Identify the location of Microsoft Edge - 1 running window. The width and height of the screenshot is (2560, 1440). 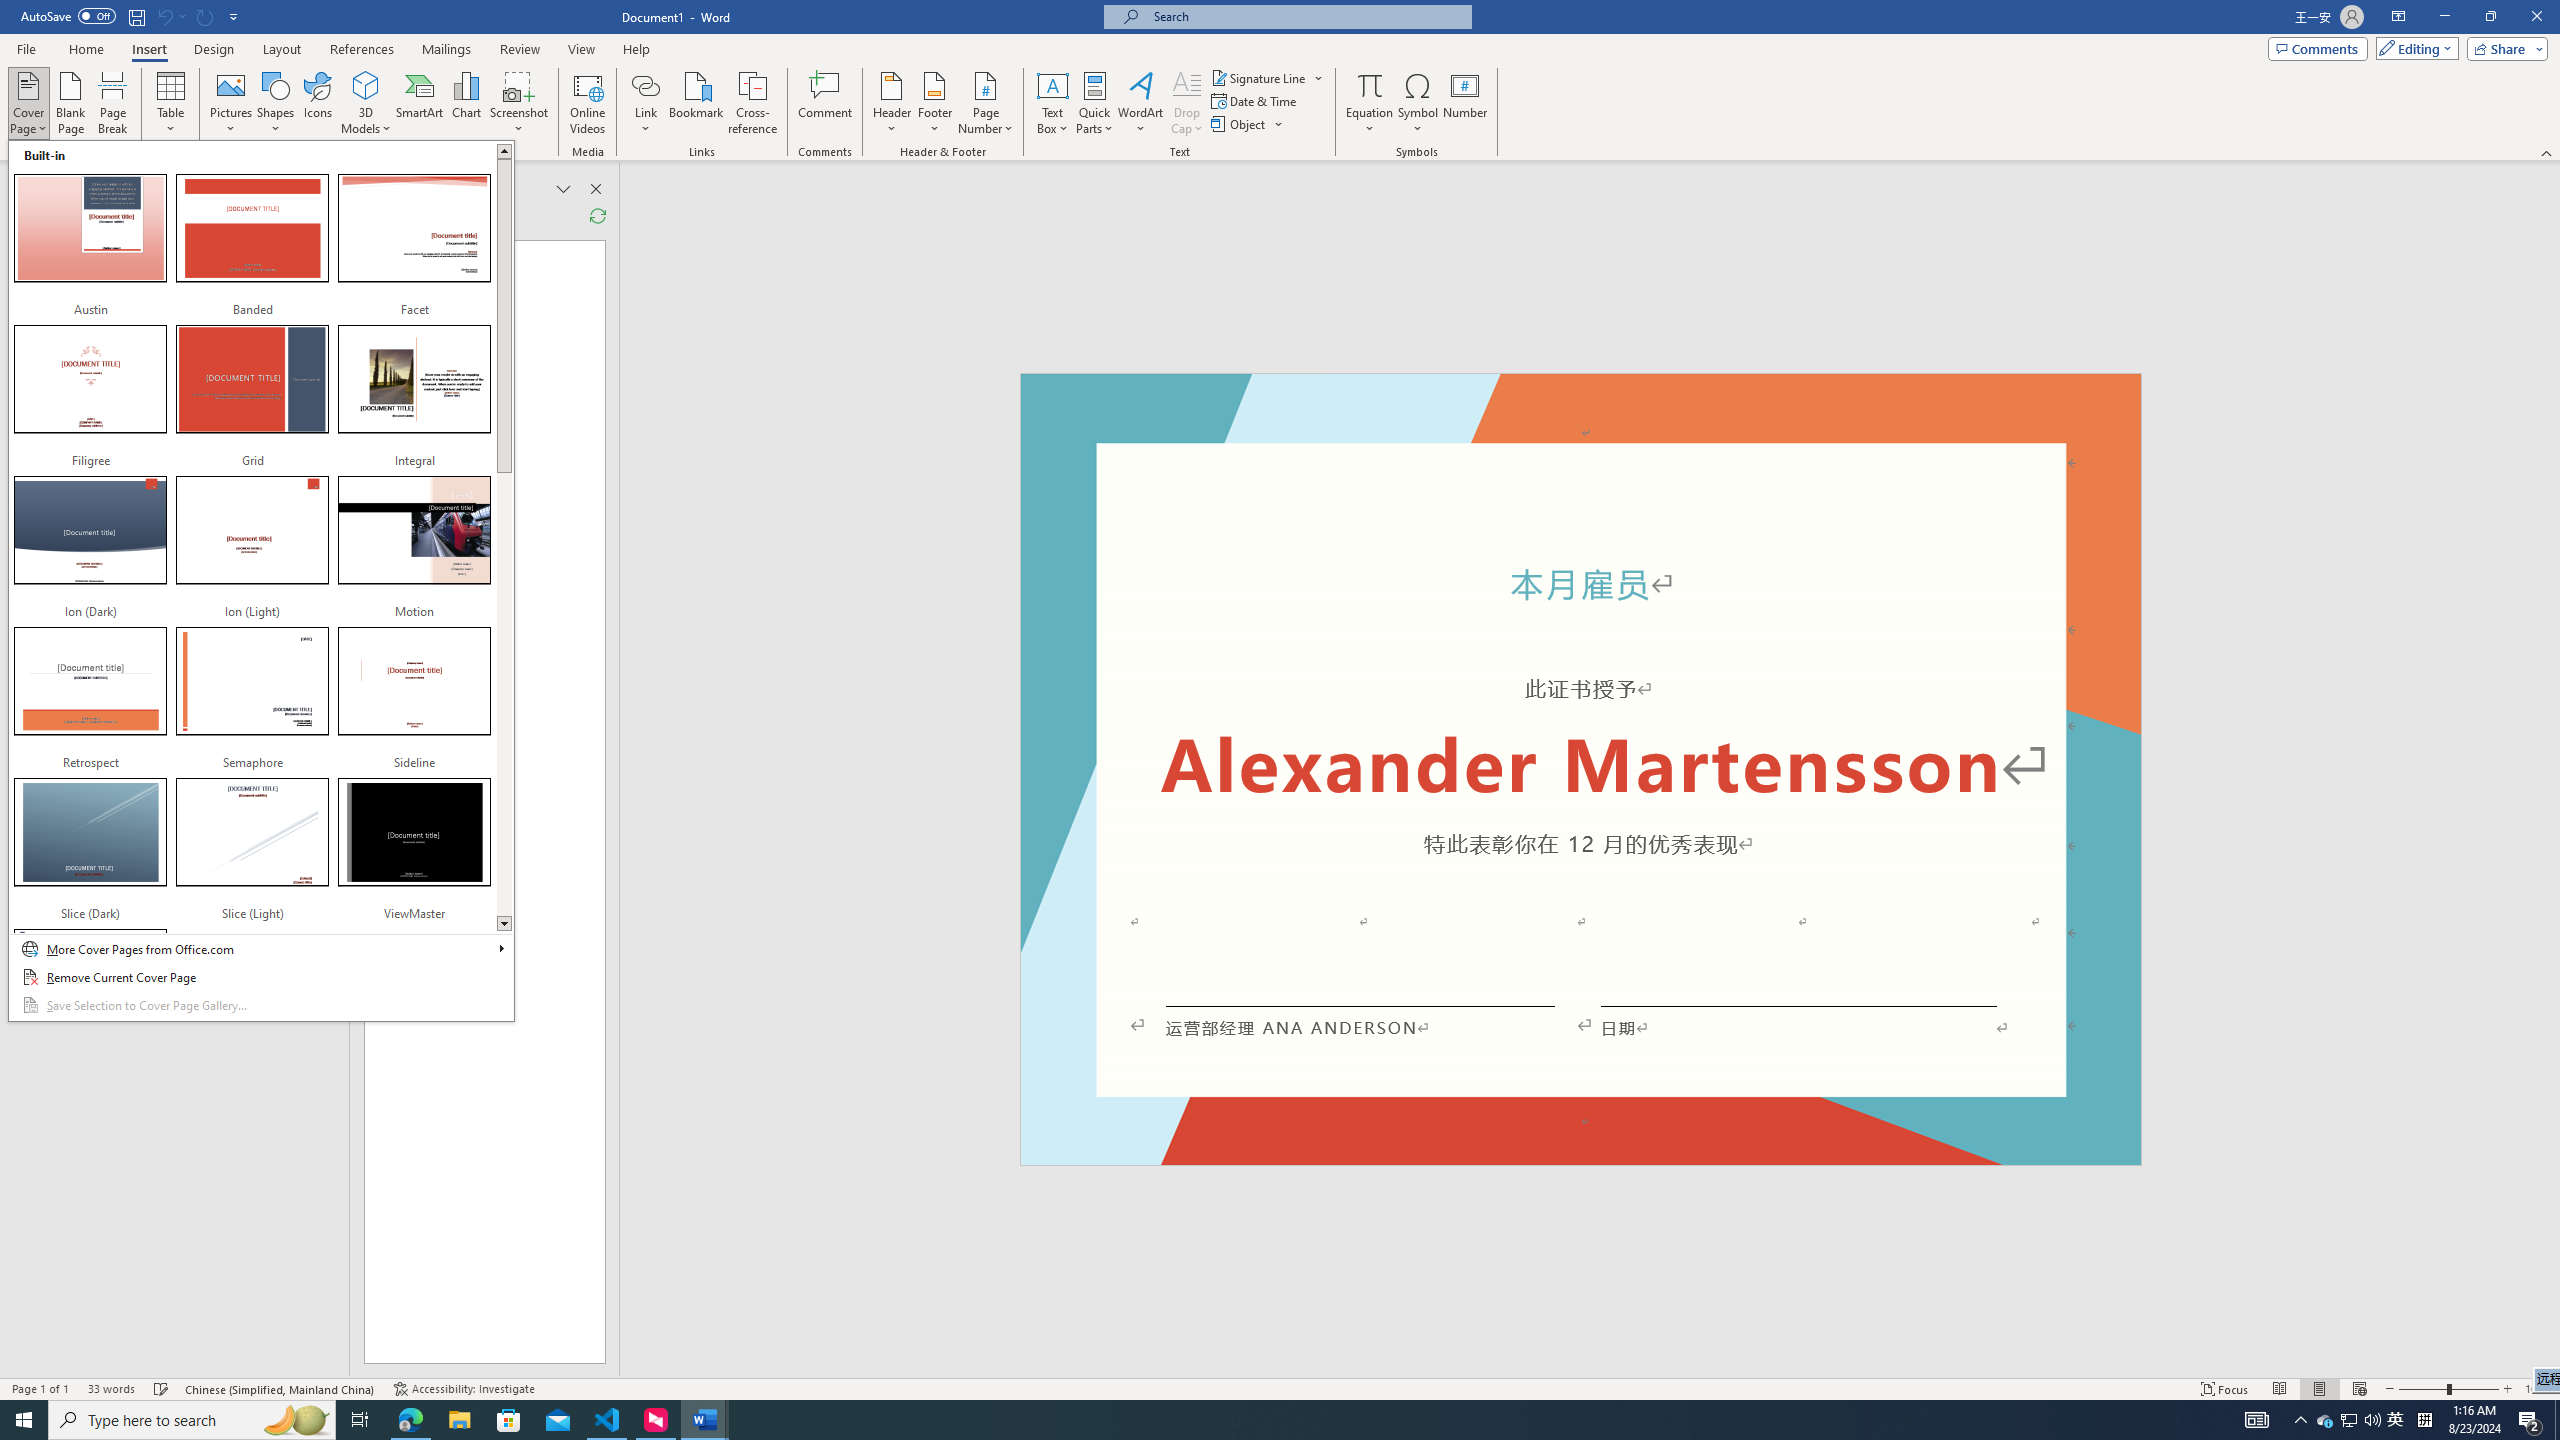
(410, 1420).